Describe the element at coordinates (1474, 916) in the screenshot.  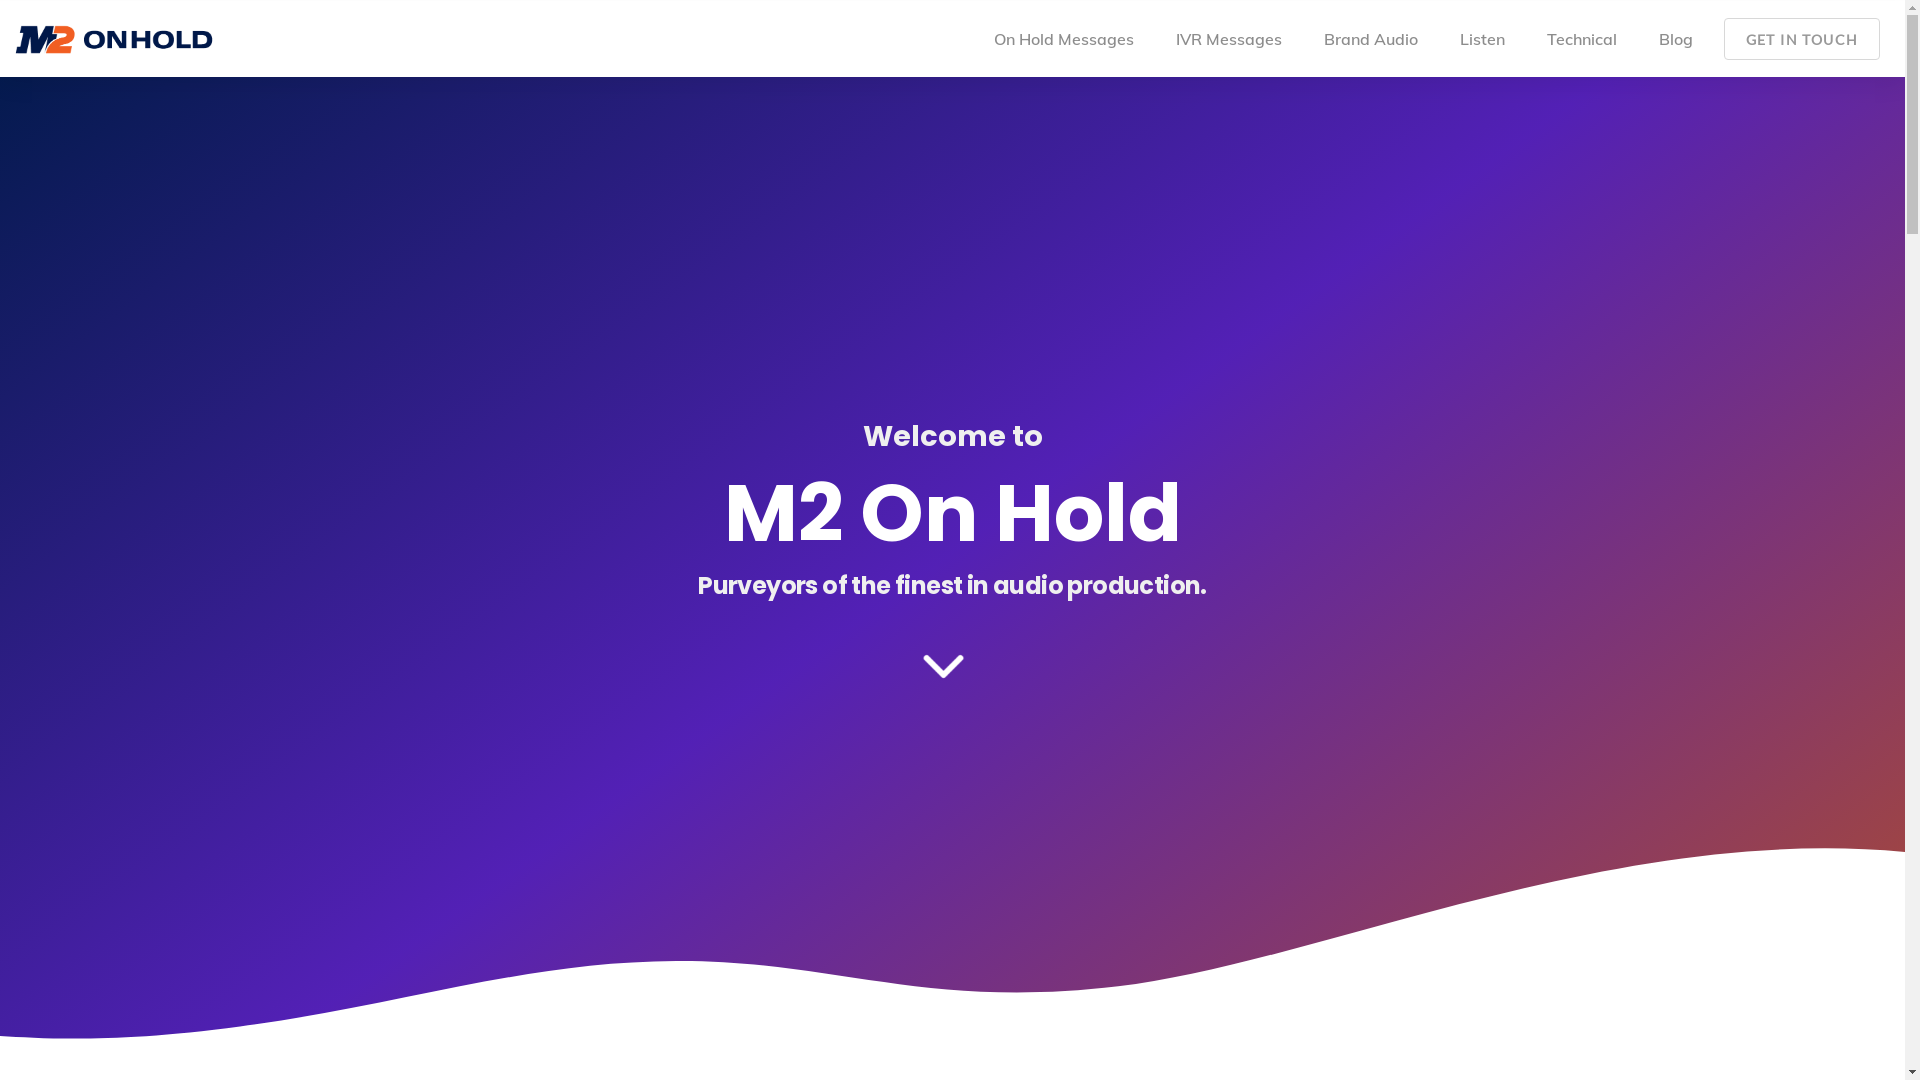
I see `1800 802 822` at that location.